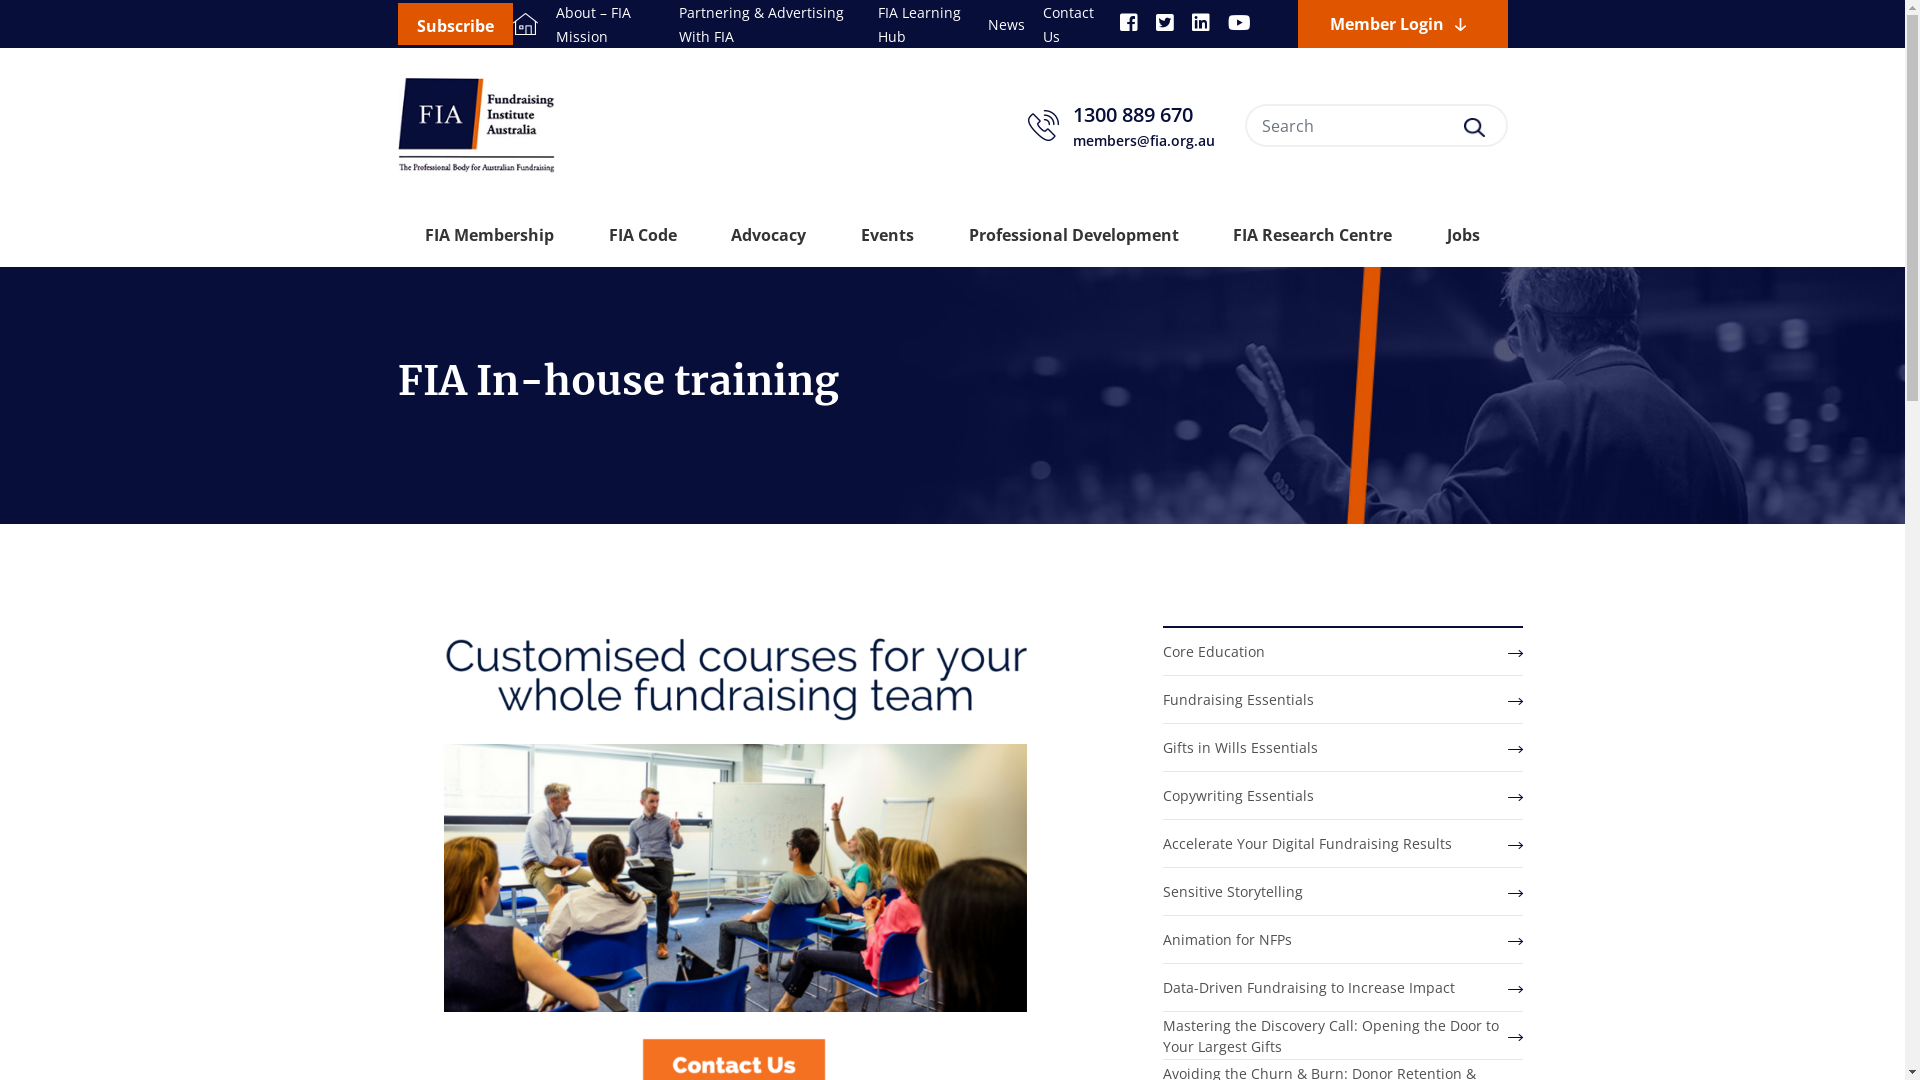  Describe the element at coordinates (1006, 24) in the screenshot. I see `News` at that location.